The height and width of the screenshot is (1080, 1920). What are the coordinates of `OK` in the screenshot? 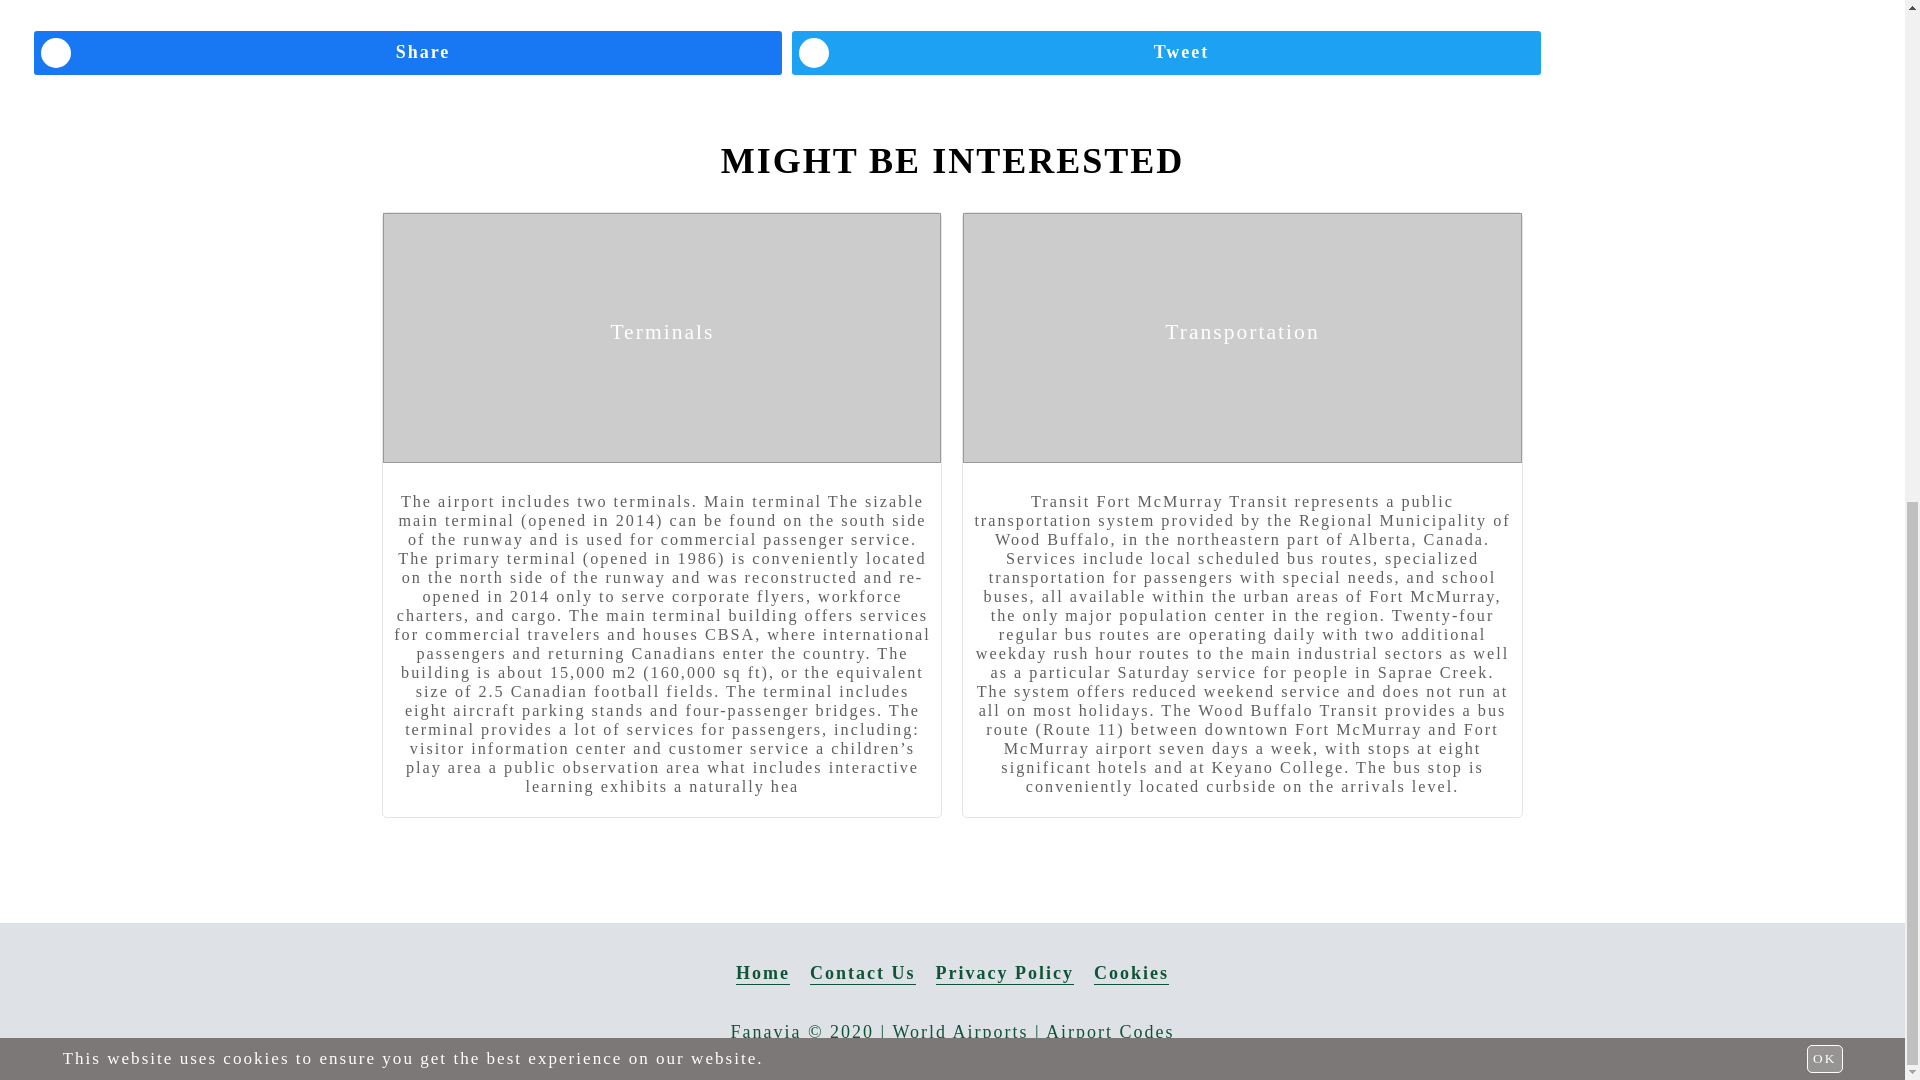 It's located at (1824, 123).